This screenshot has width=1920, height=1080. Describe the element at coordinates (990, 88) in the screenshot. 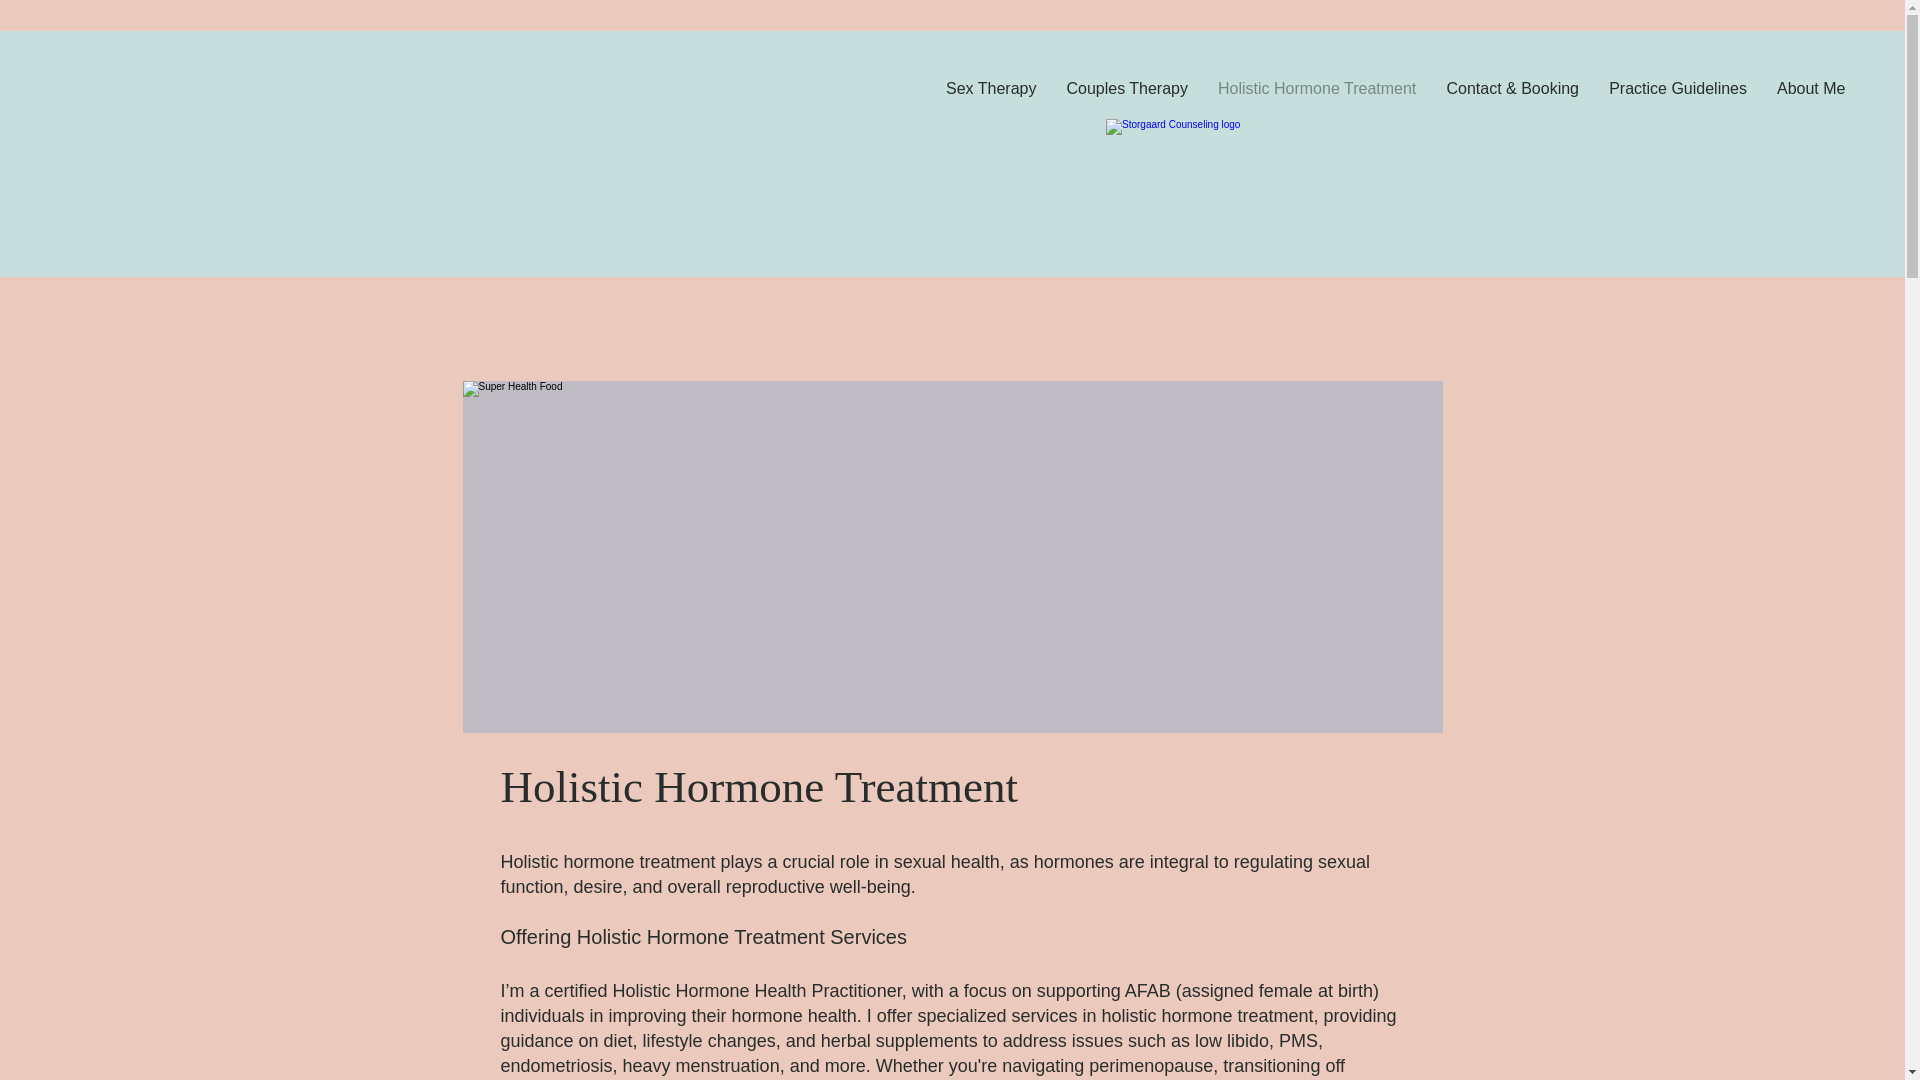

I see `Sex Therapy` at that location.